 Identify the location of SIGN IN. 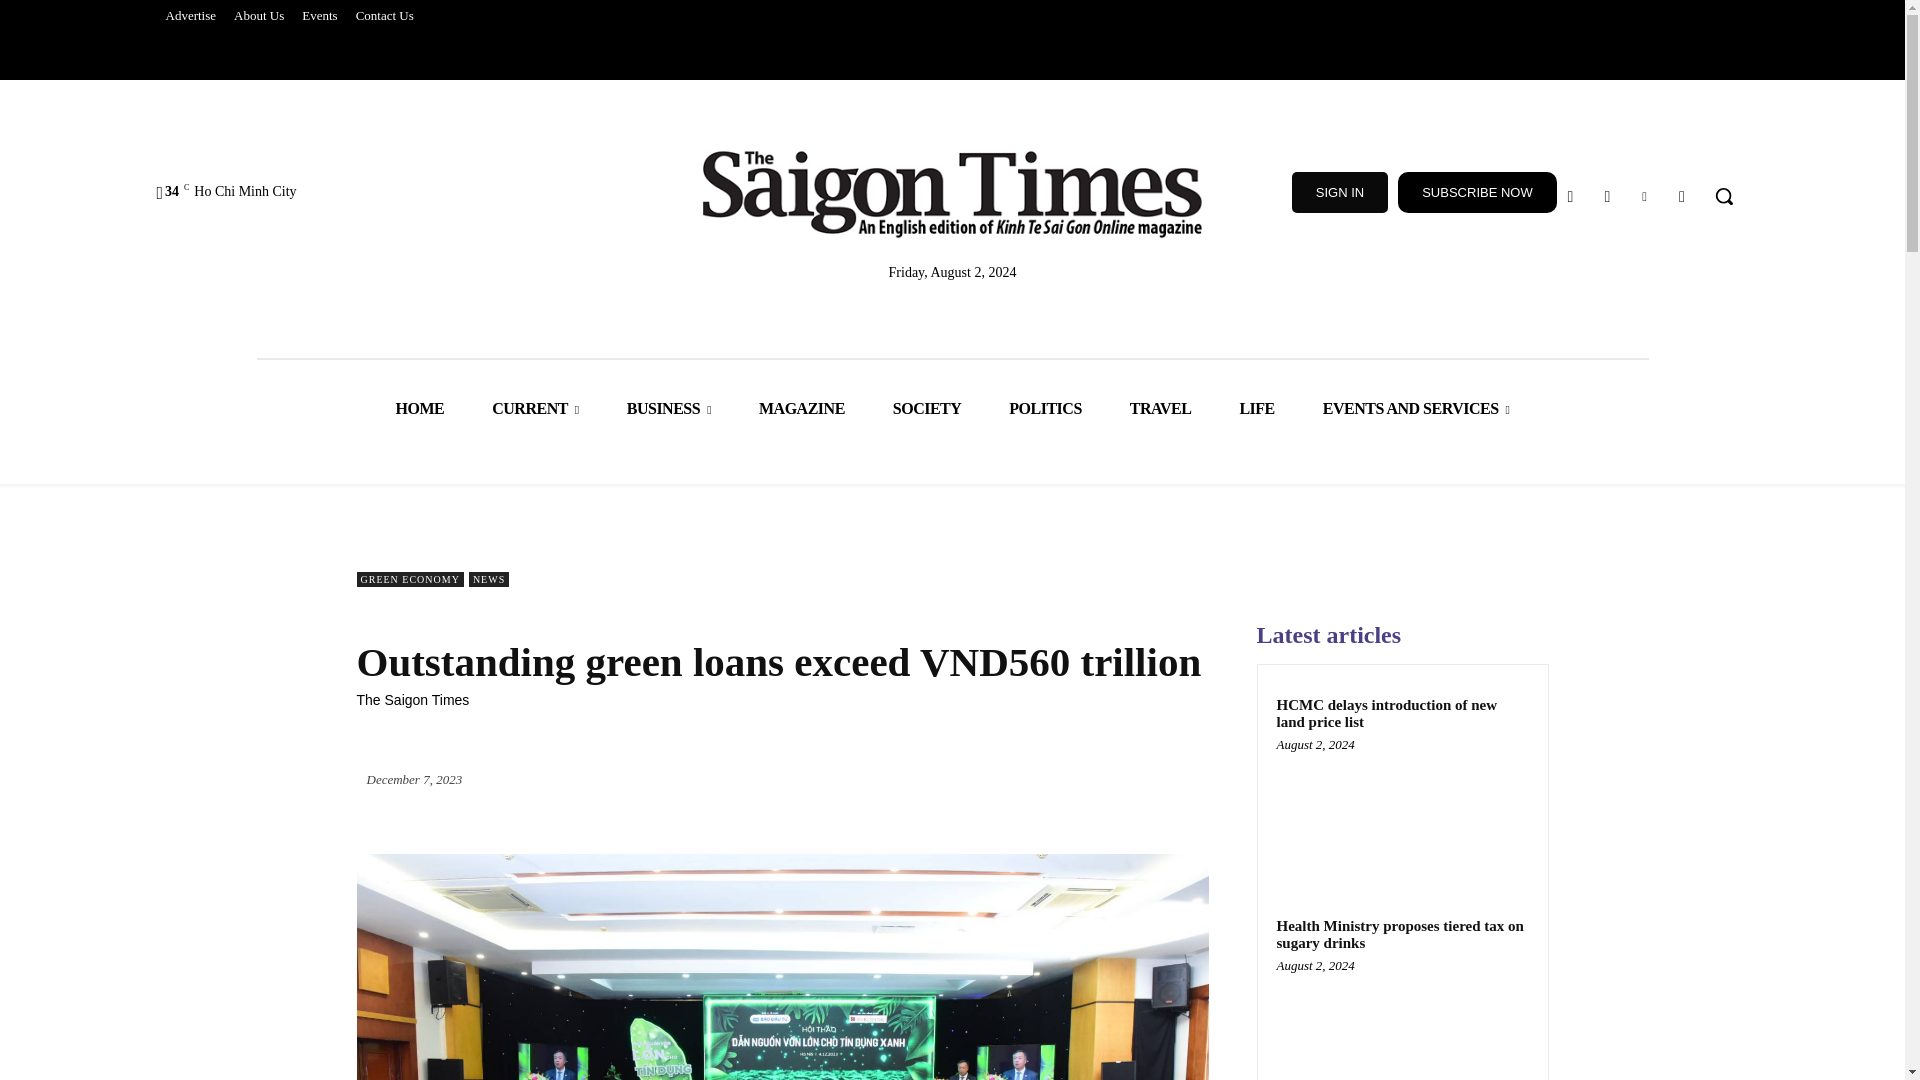
(1340, 192).